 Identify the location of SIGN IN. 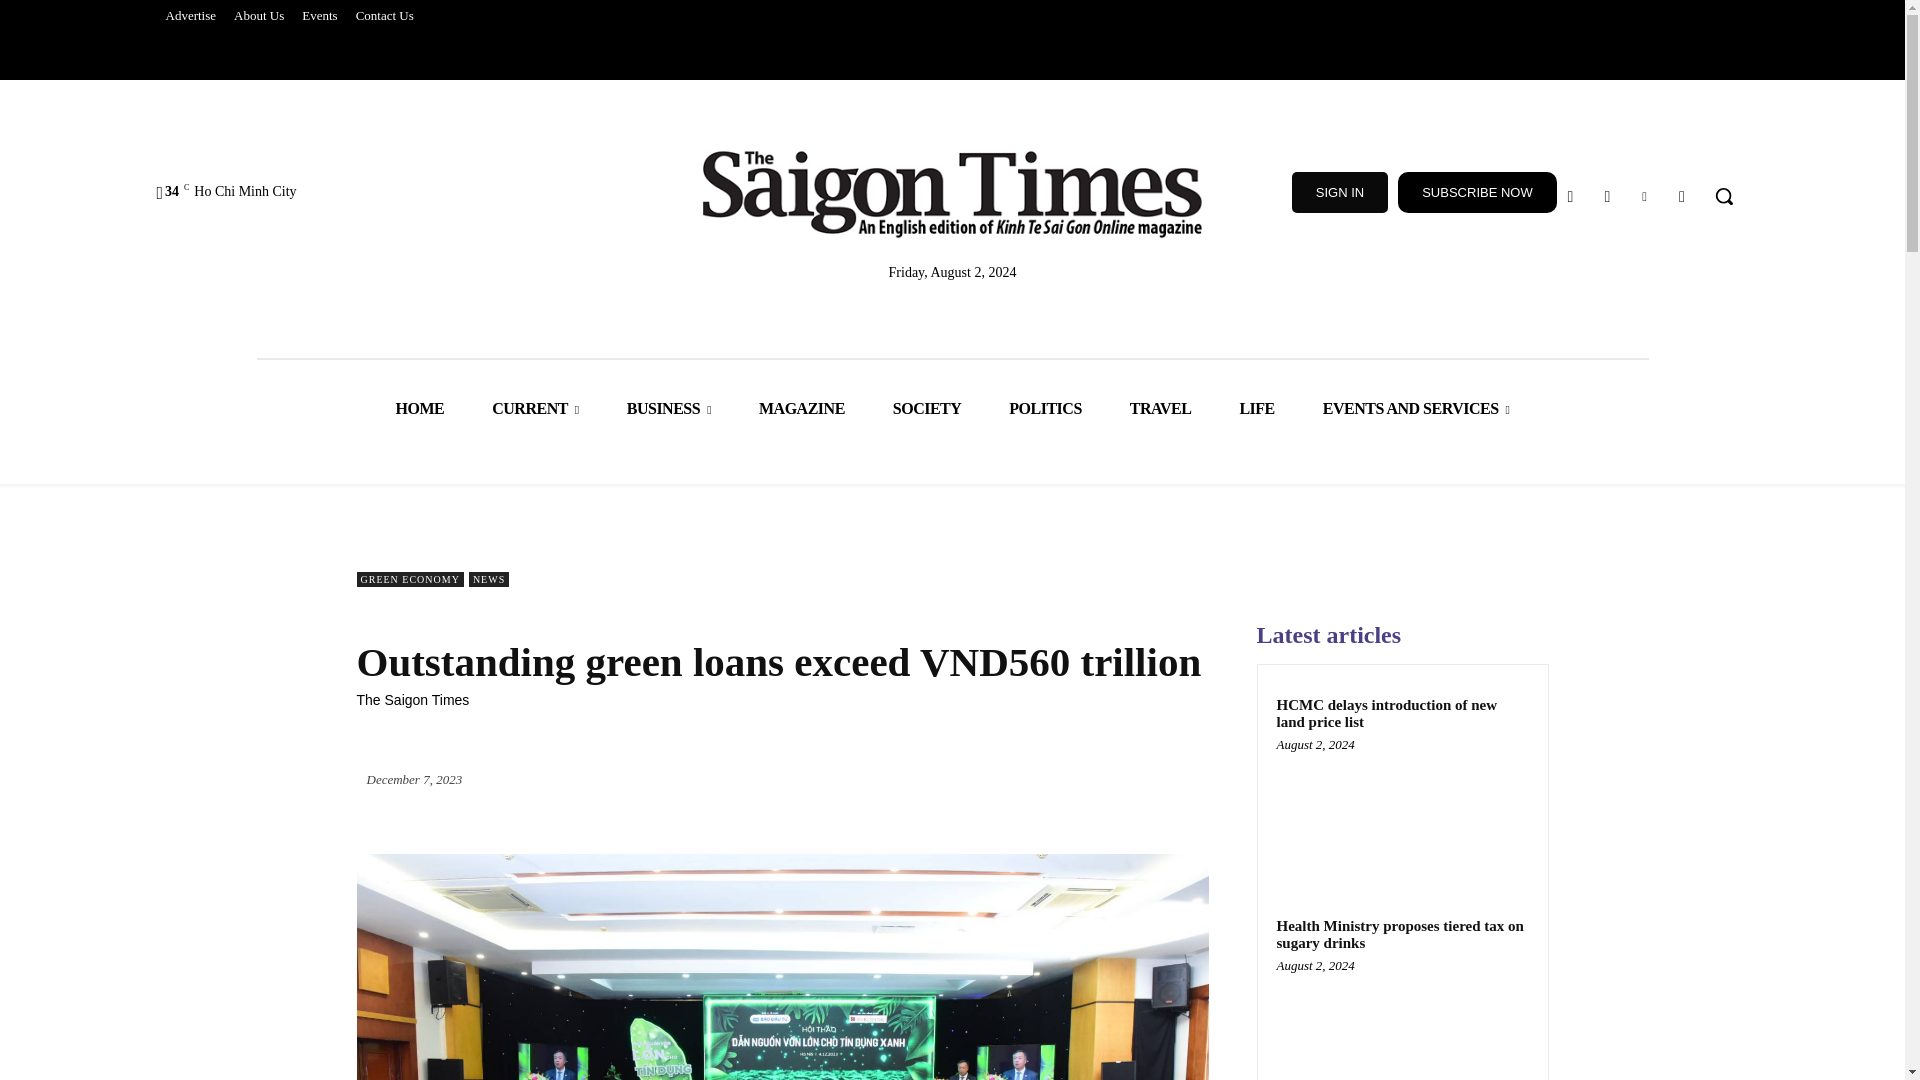
(1340, 192).